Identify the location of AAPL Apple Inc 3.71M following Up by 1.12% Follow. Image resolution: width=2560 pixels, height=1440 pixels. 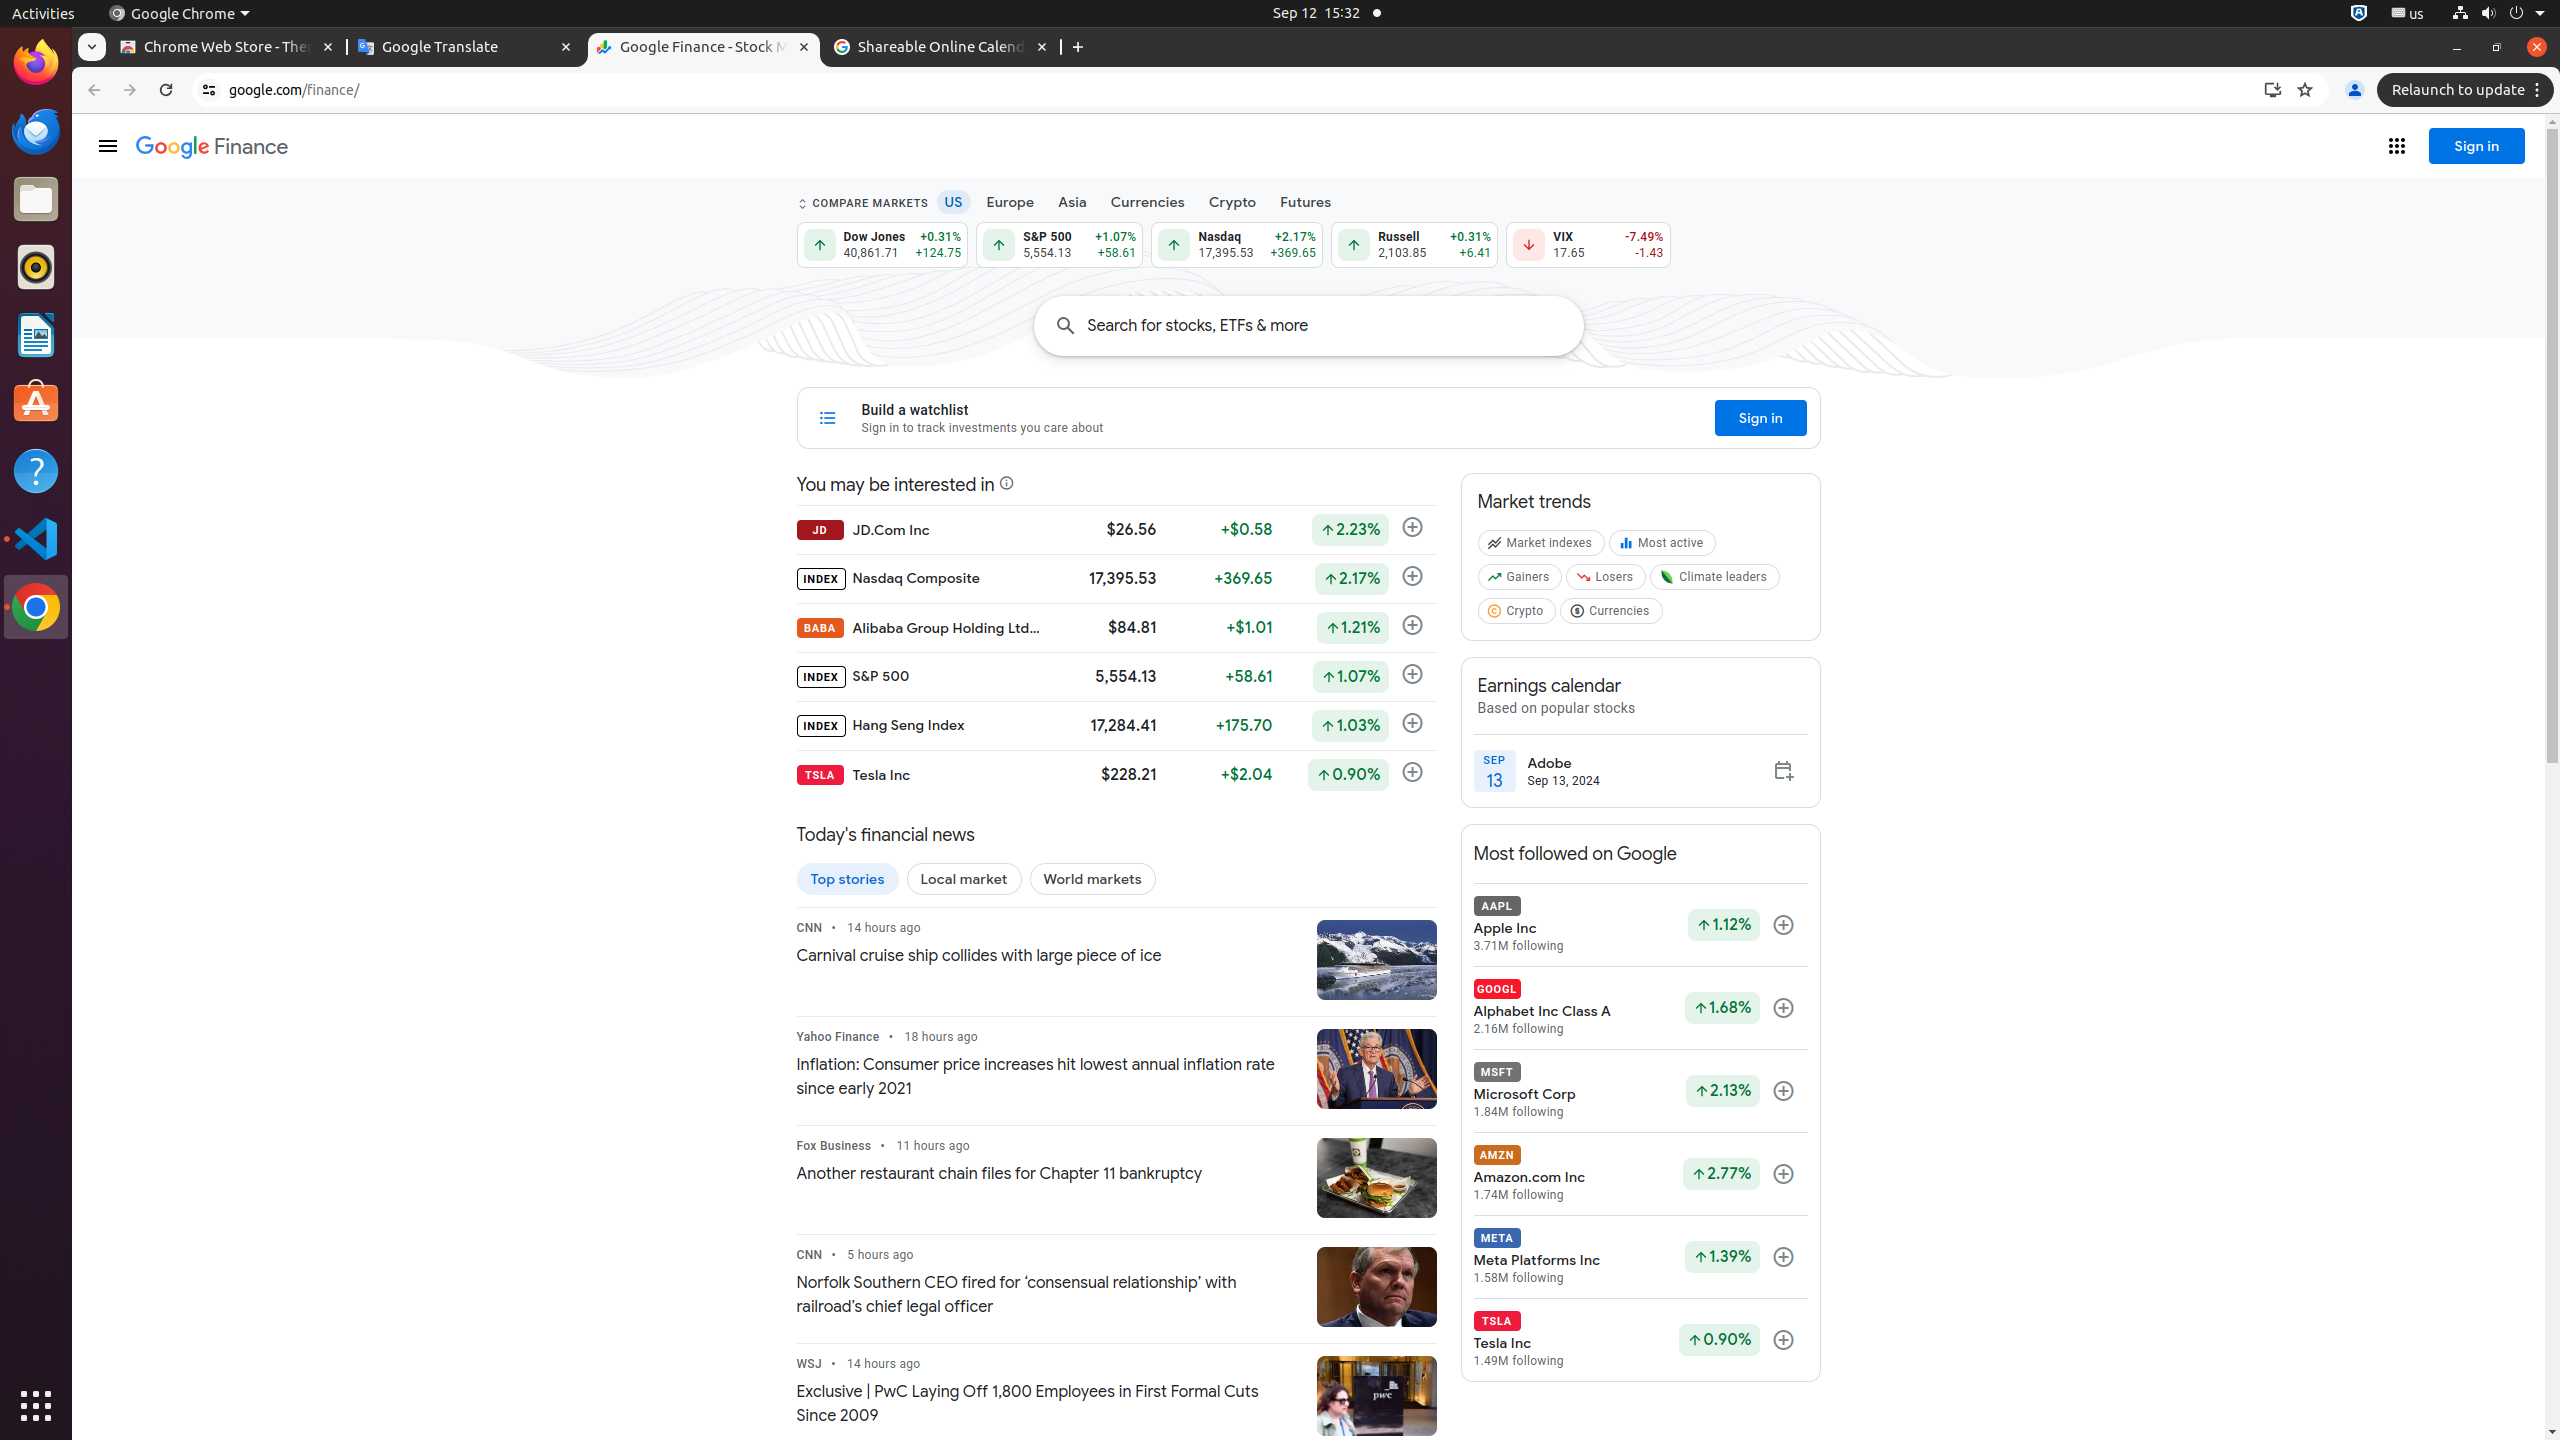
(1640, 924).